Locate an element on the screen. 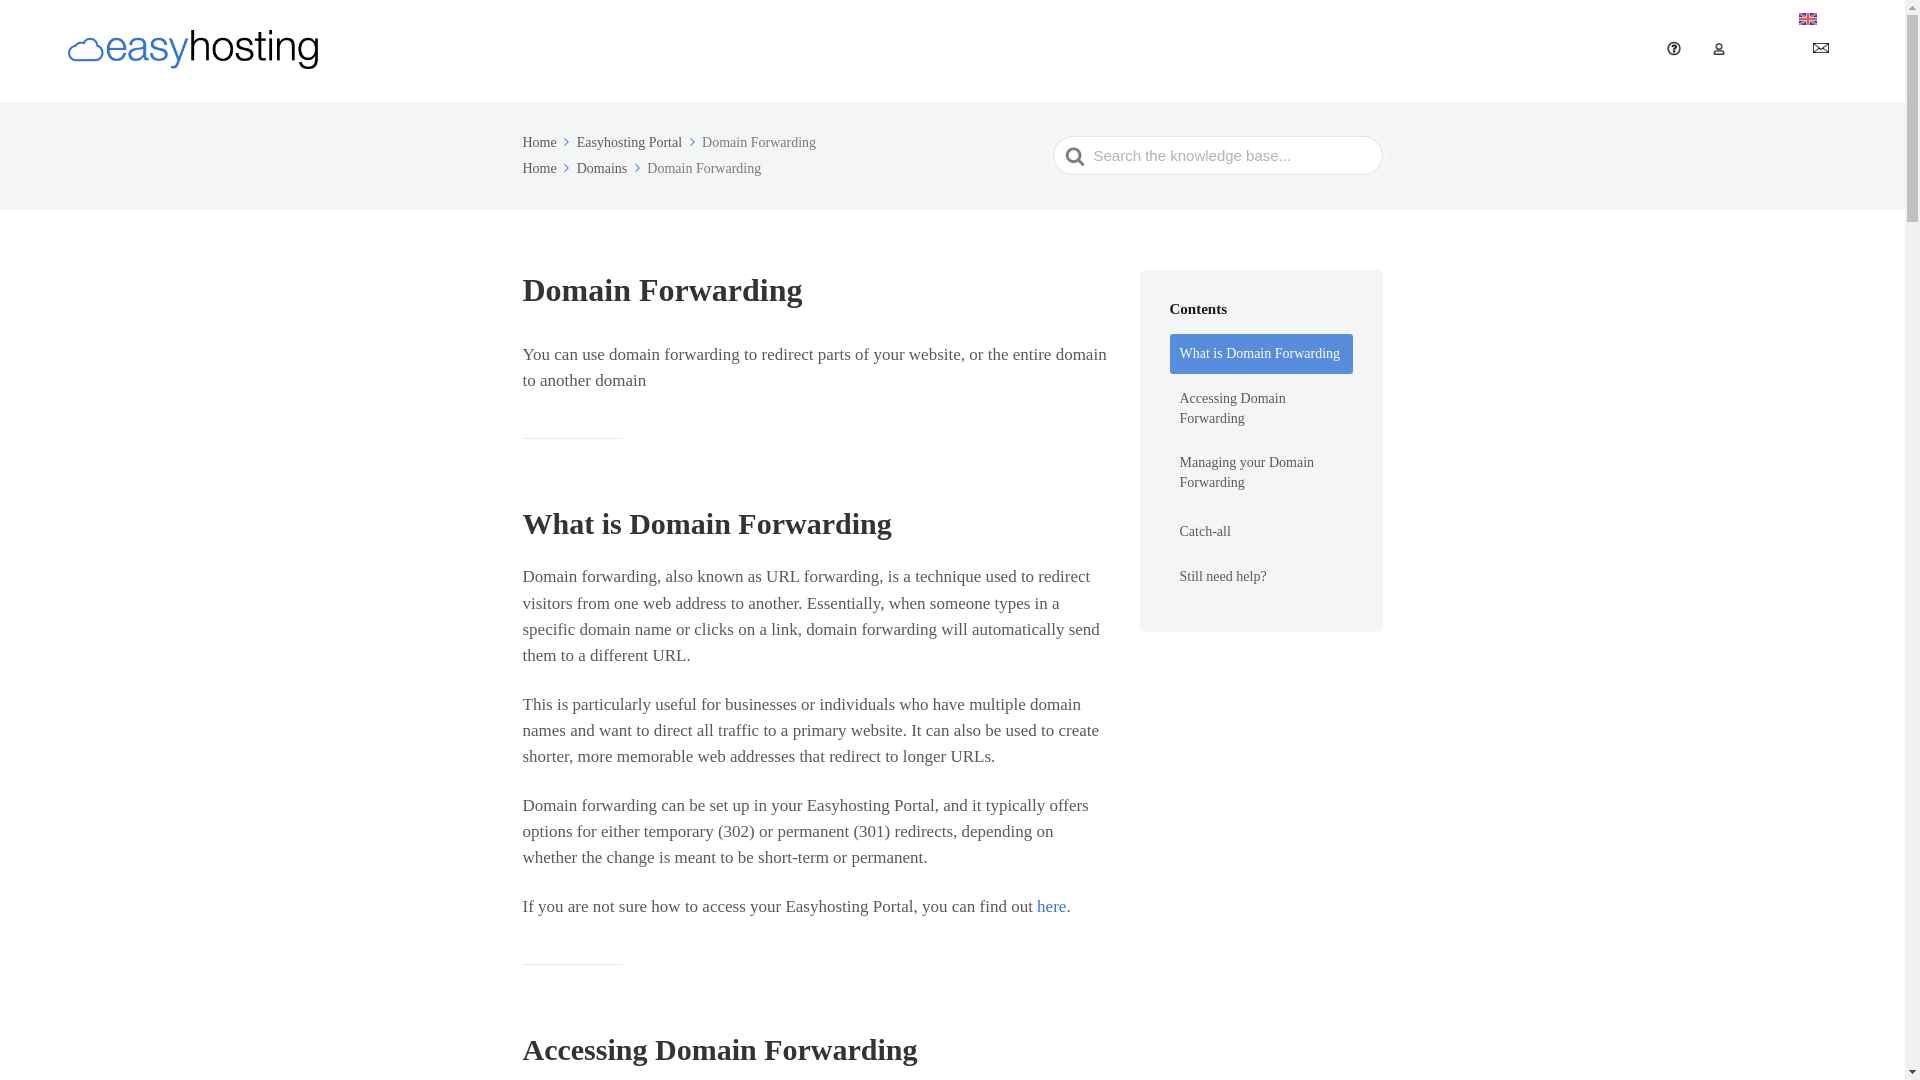 The width and height of the screenshot is (1920, 1080). Websites is located at coordinates (1139, 50).